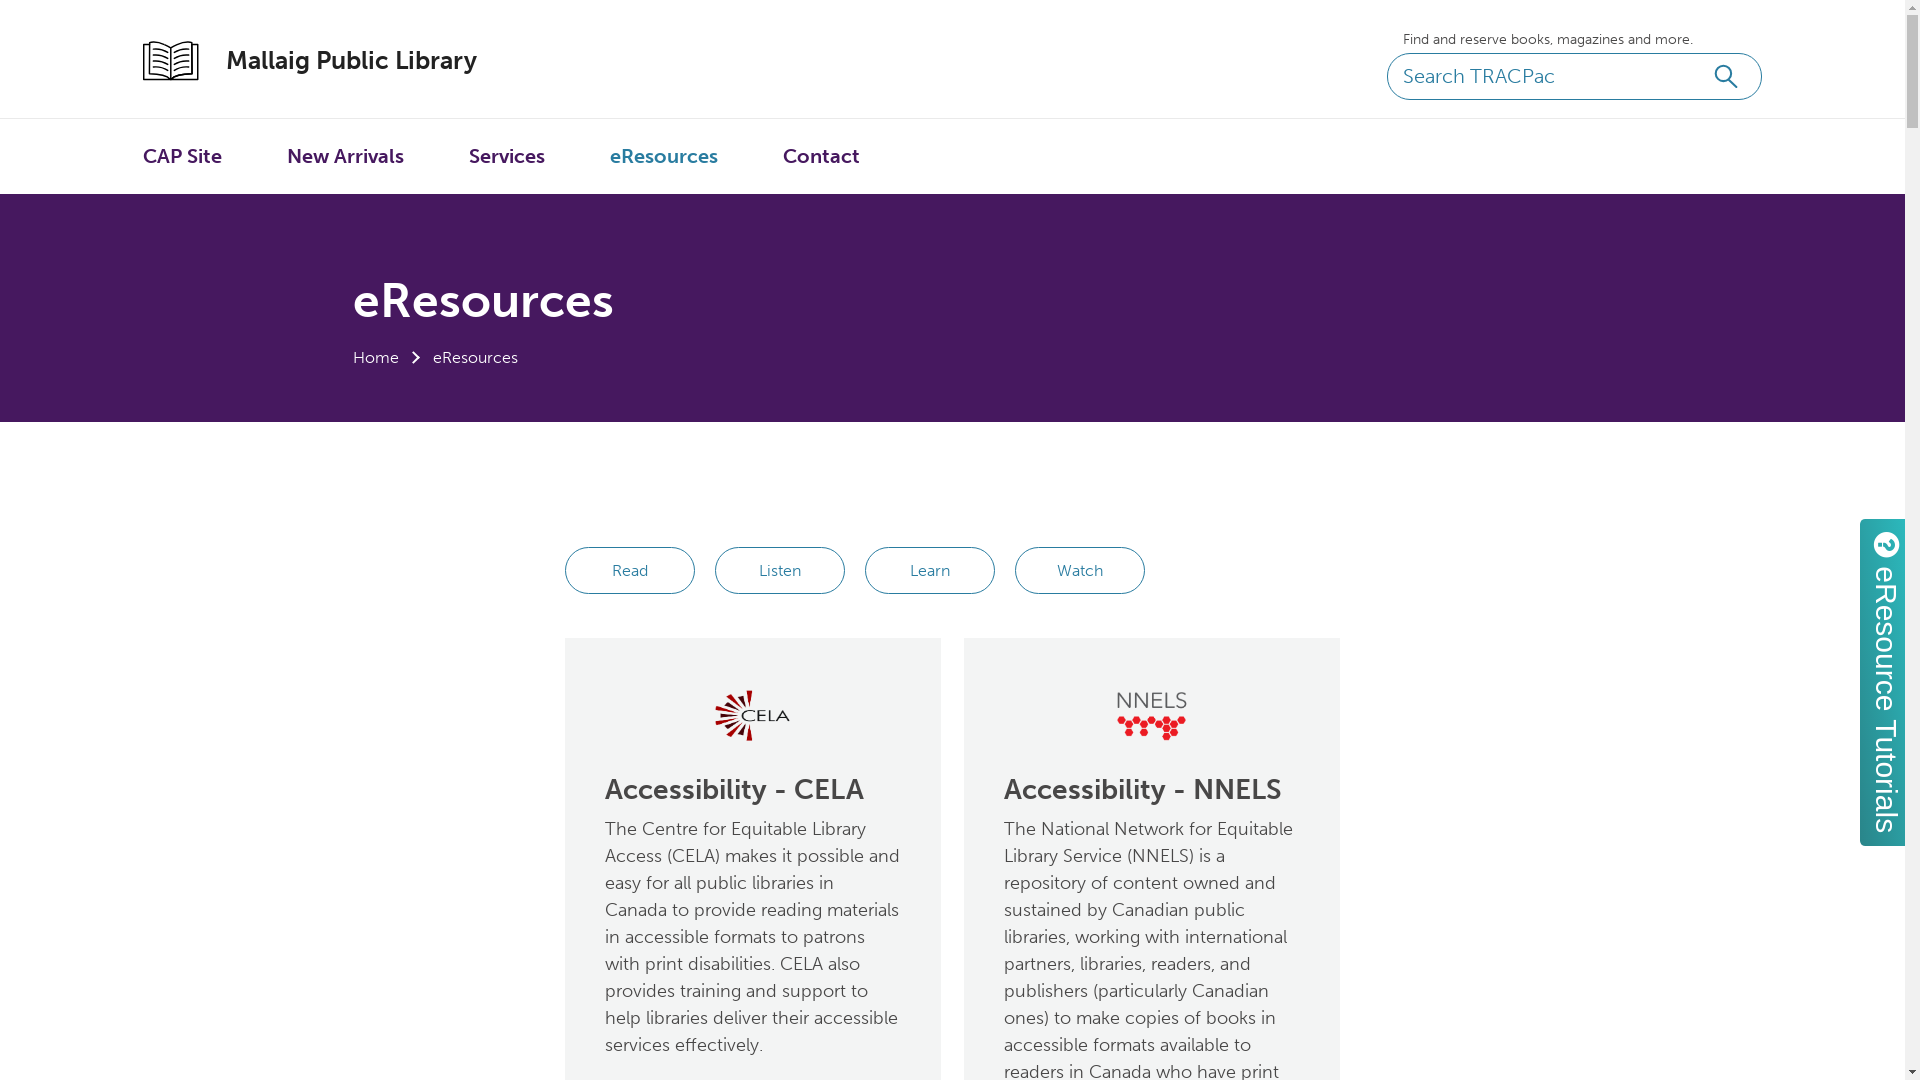 The image size is (1920, 1080). I want to click on Contact, so click(822, 156).